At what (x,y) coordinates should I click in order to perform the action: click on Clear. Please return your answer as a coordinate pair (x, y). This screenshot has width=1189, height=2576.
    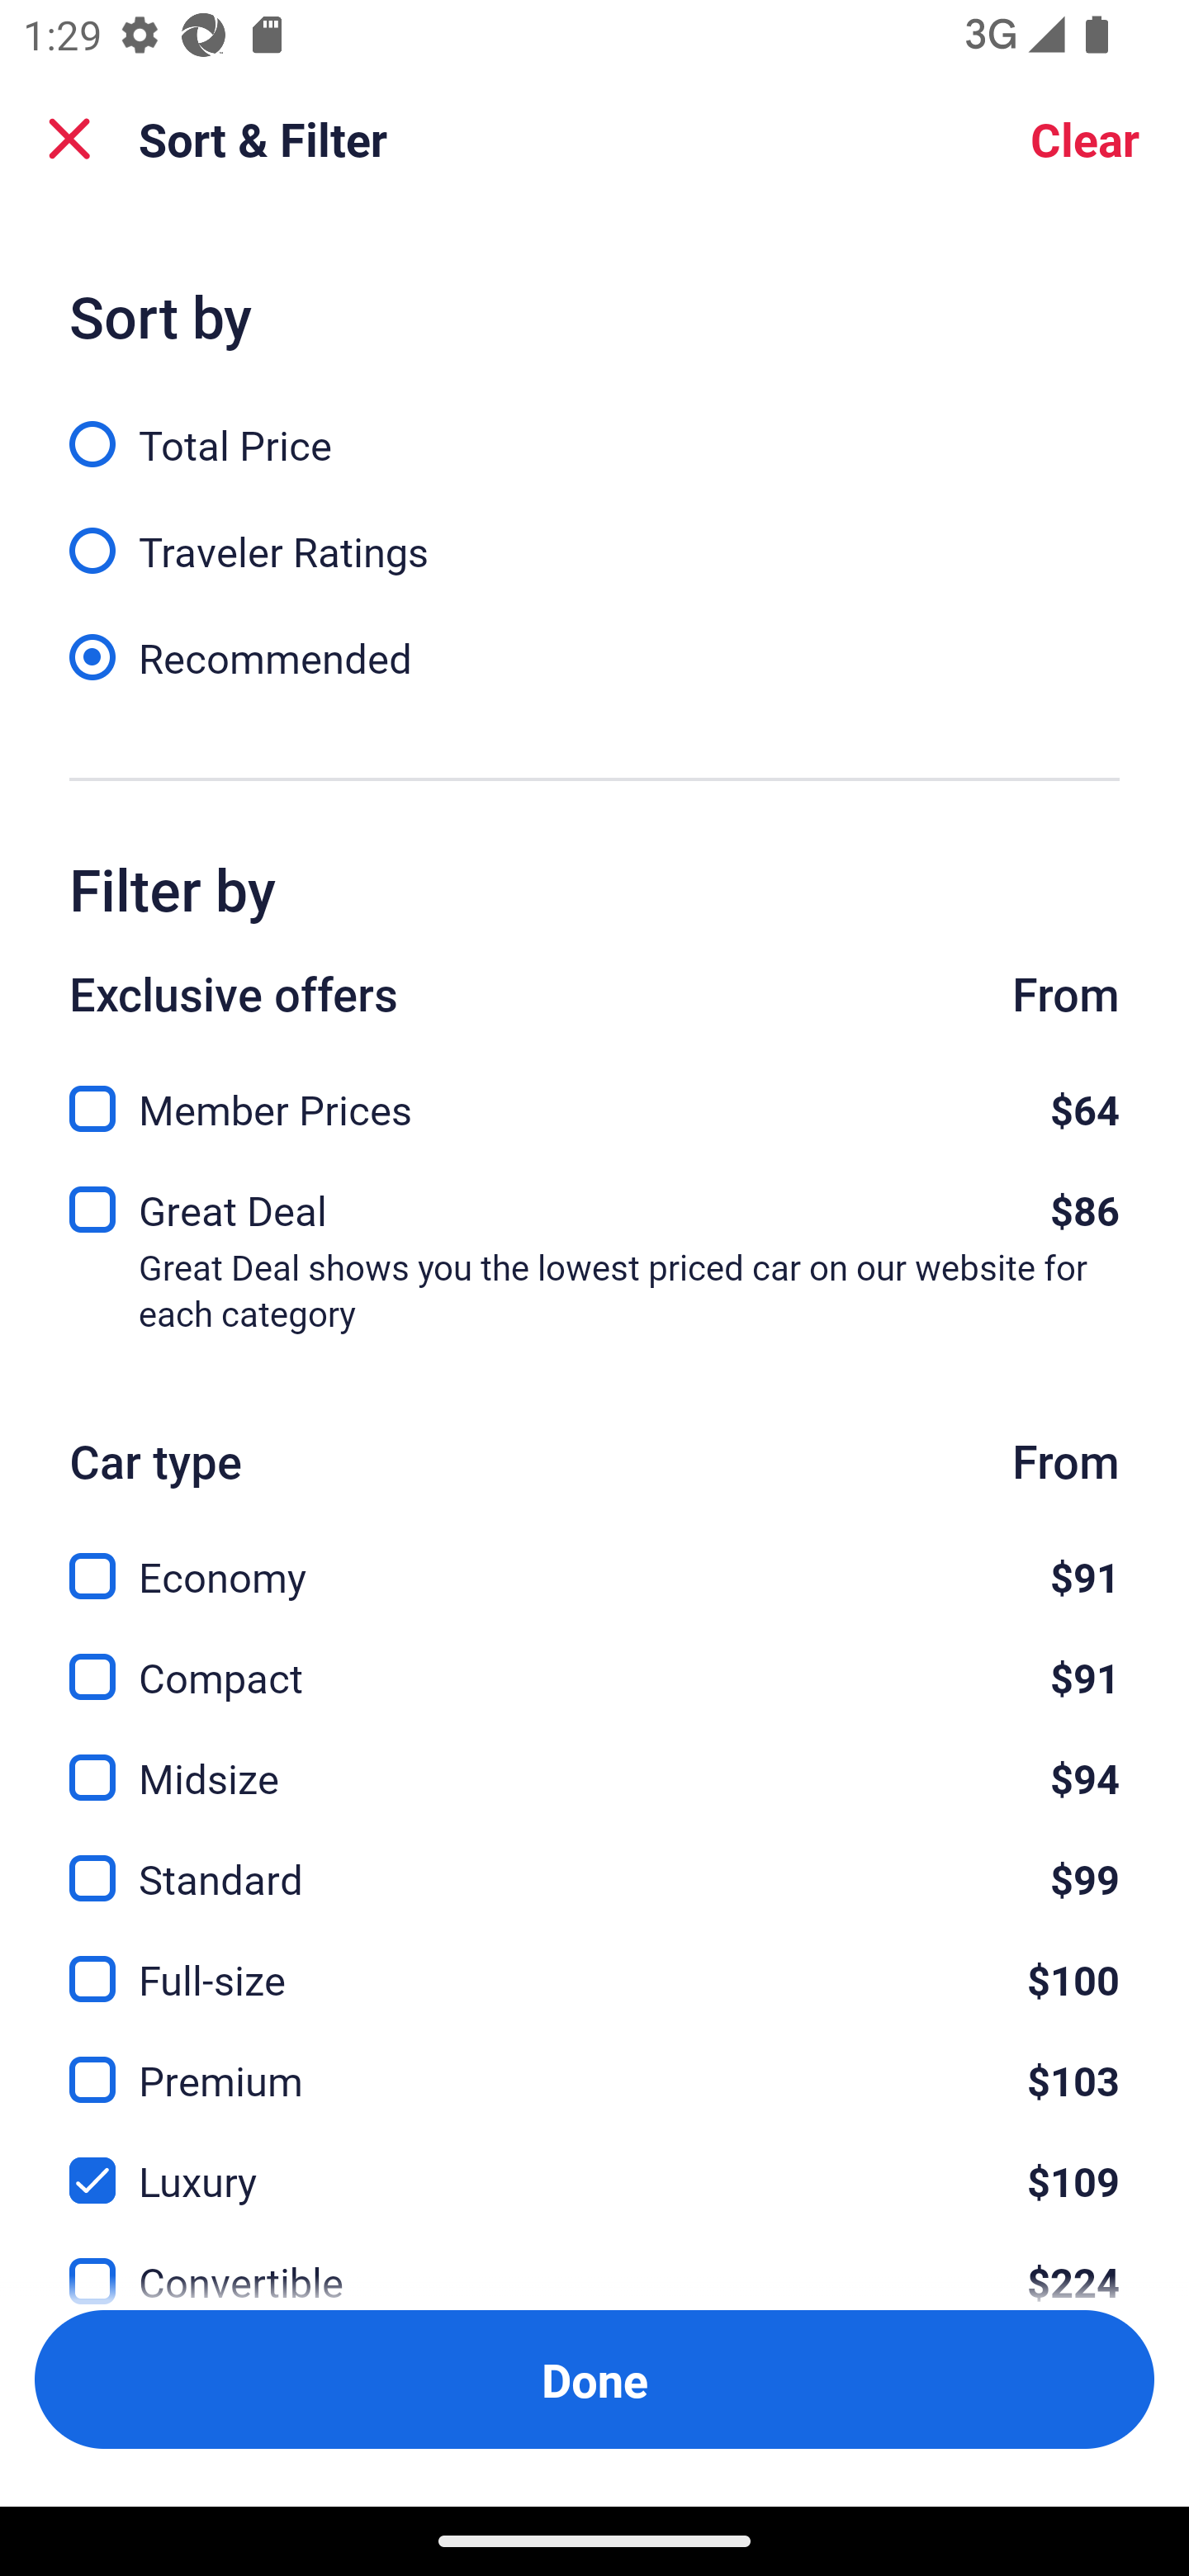
    Looking at the image, I should click on (1085, 139).